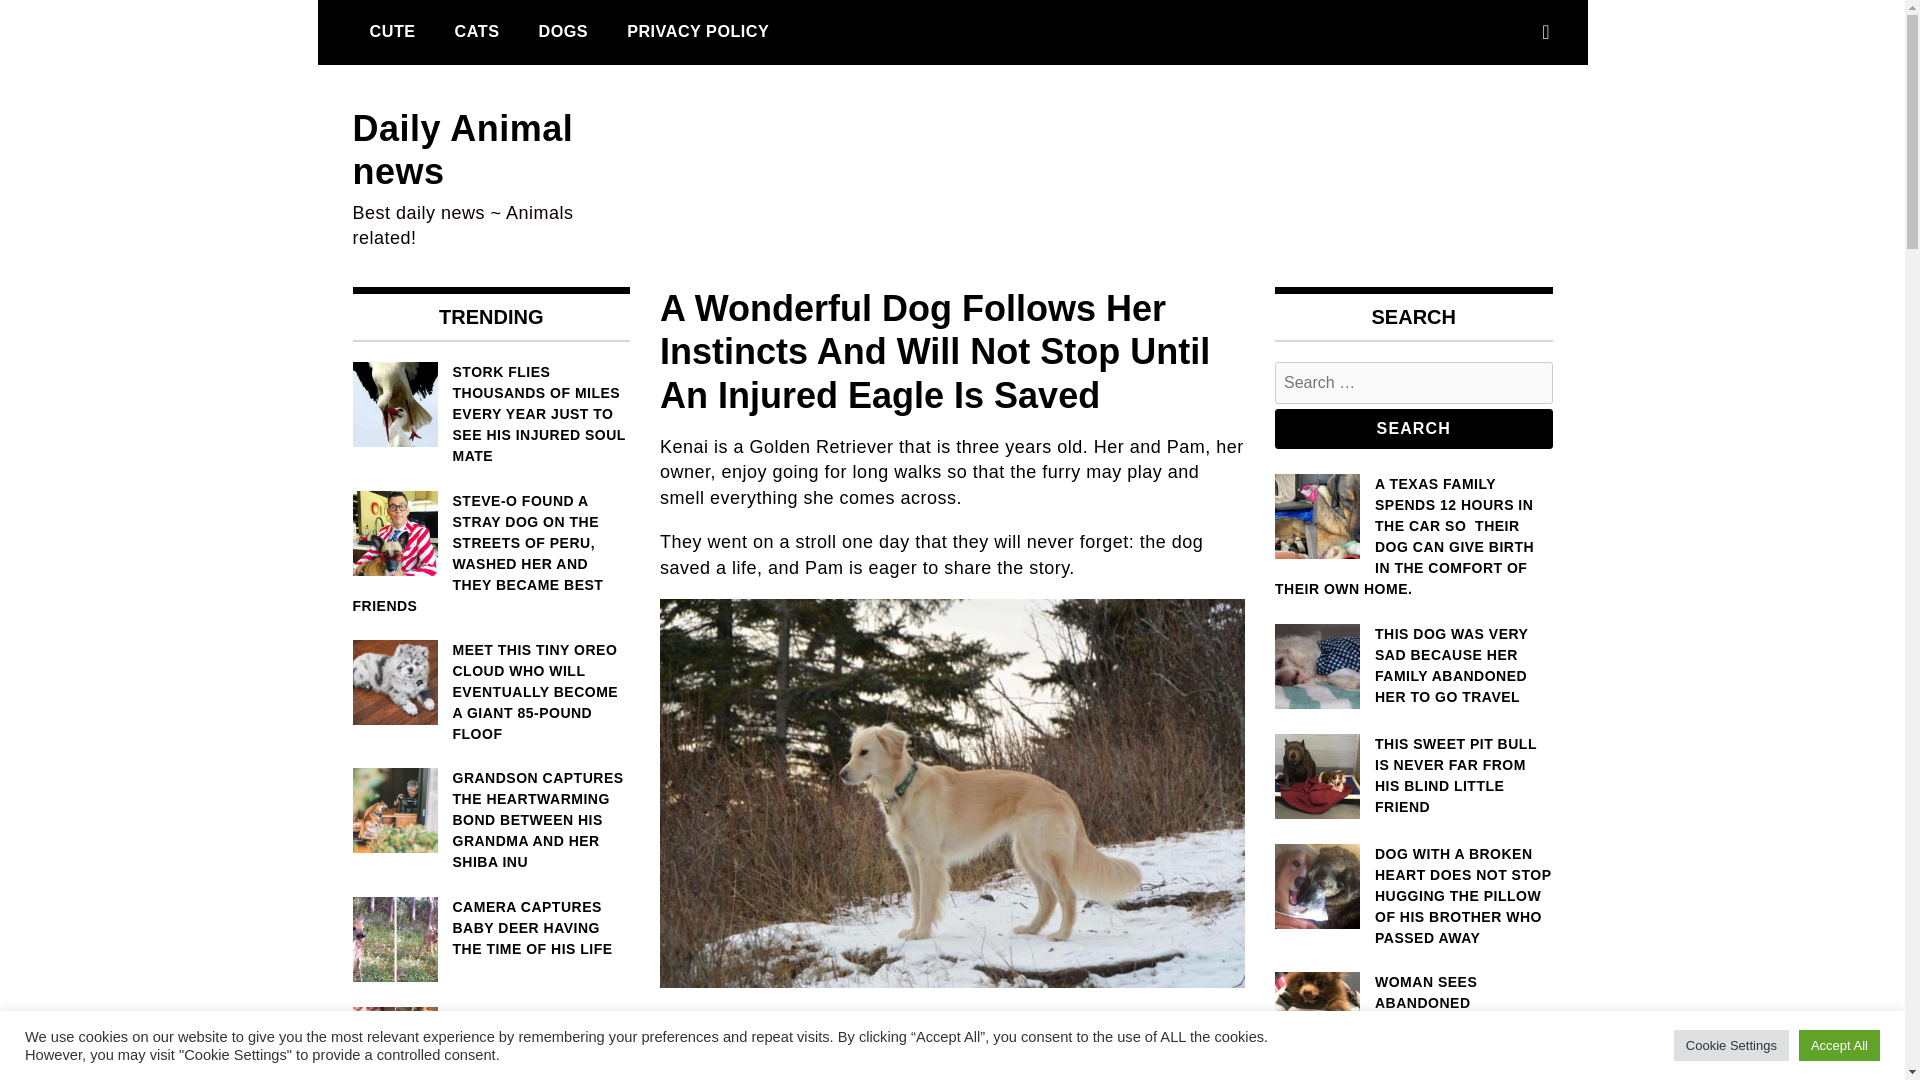  Describe the element at coordinates (476, 31) in the screenshot. I see `CATS` at that location.